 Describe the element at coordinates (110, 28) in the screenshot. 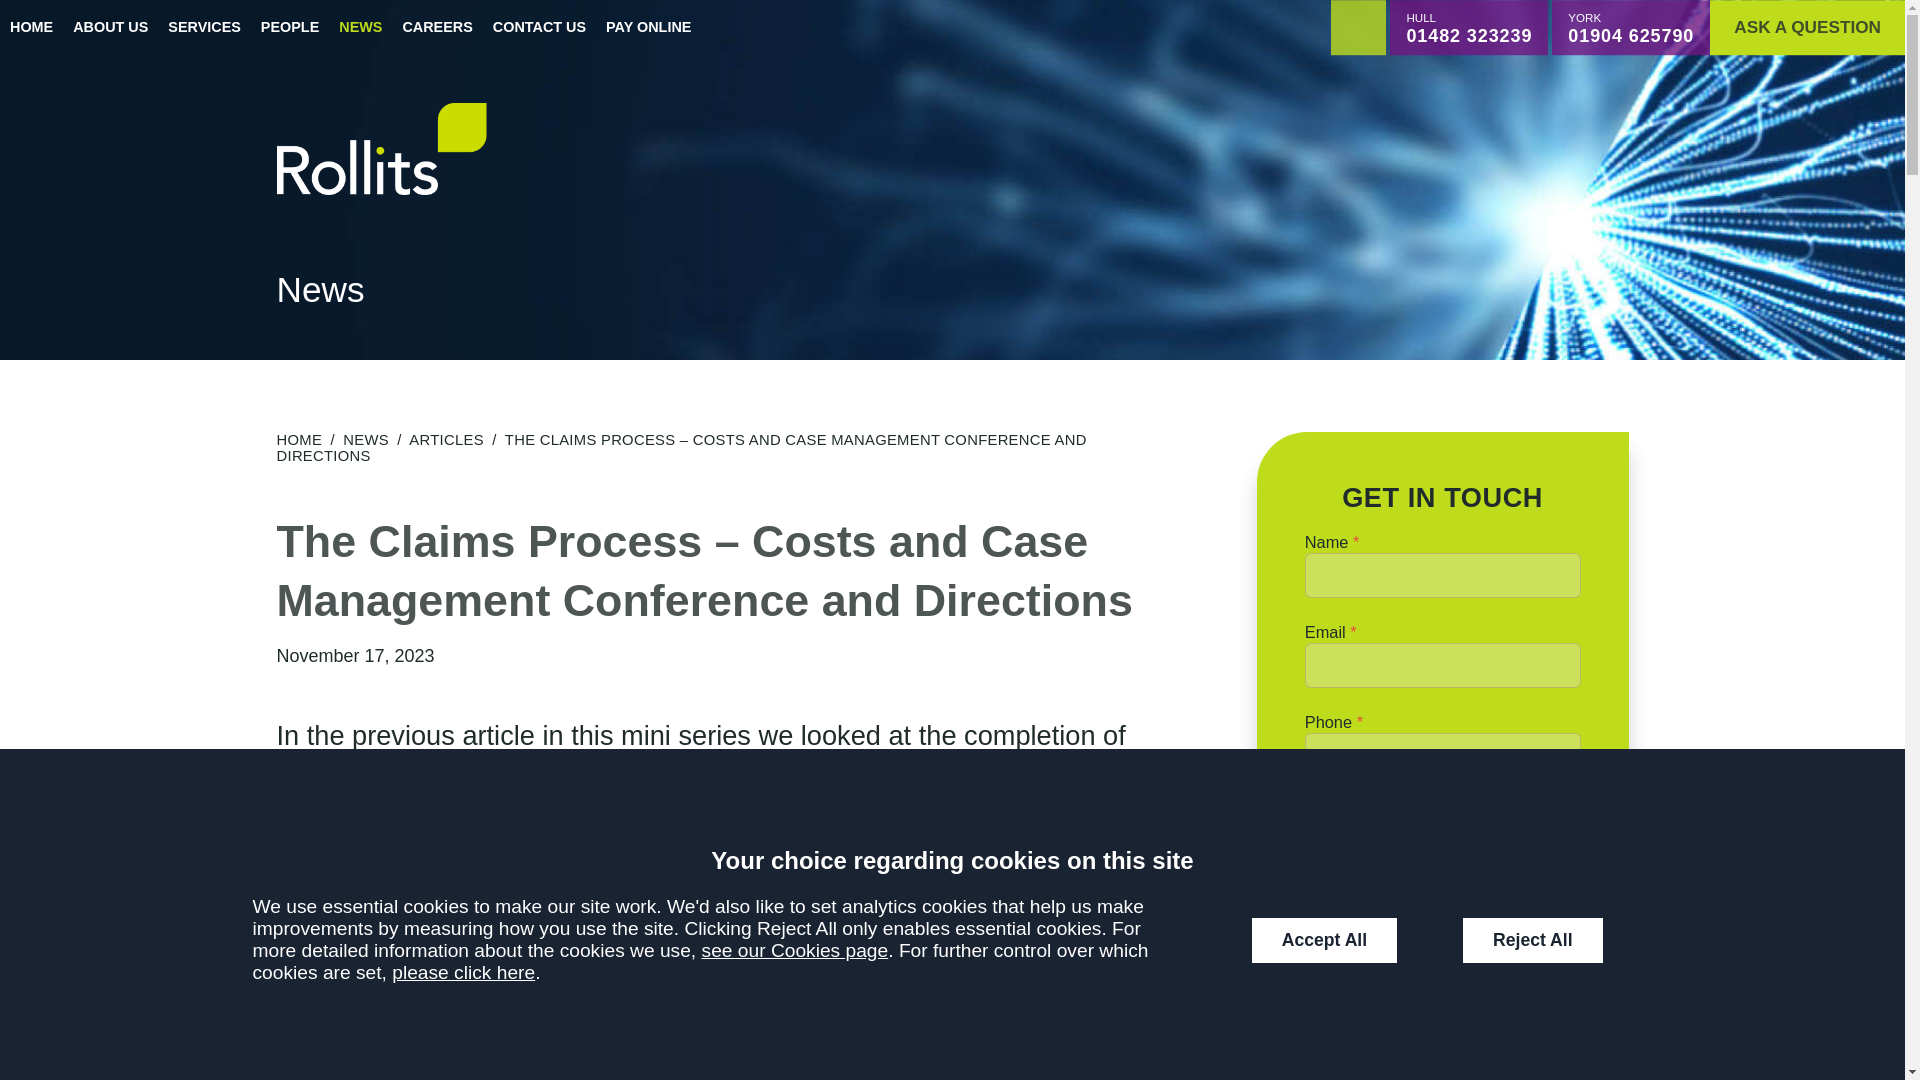

I see `ABOUT US` at that location.